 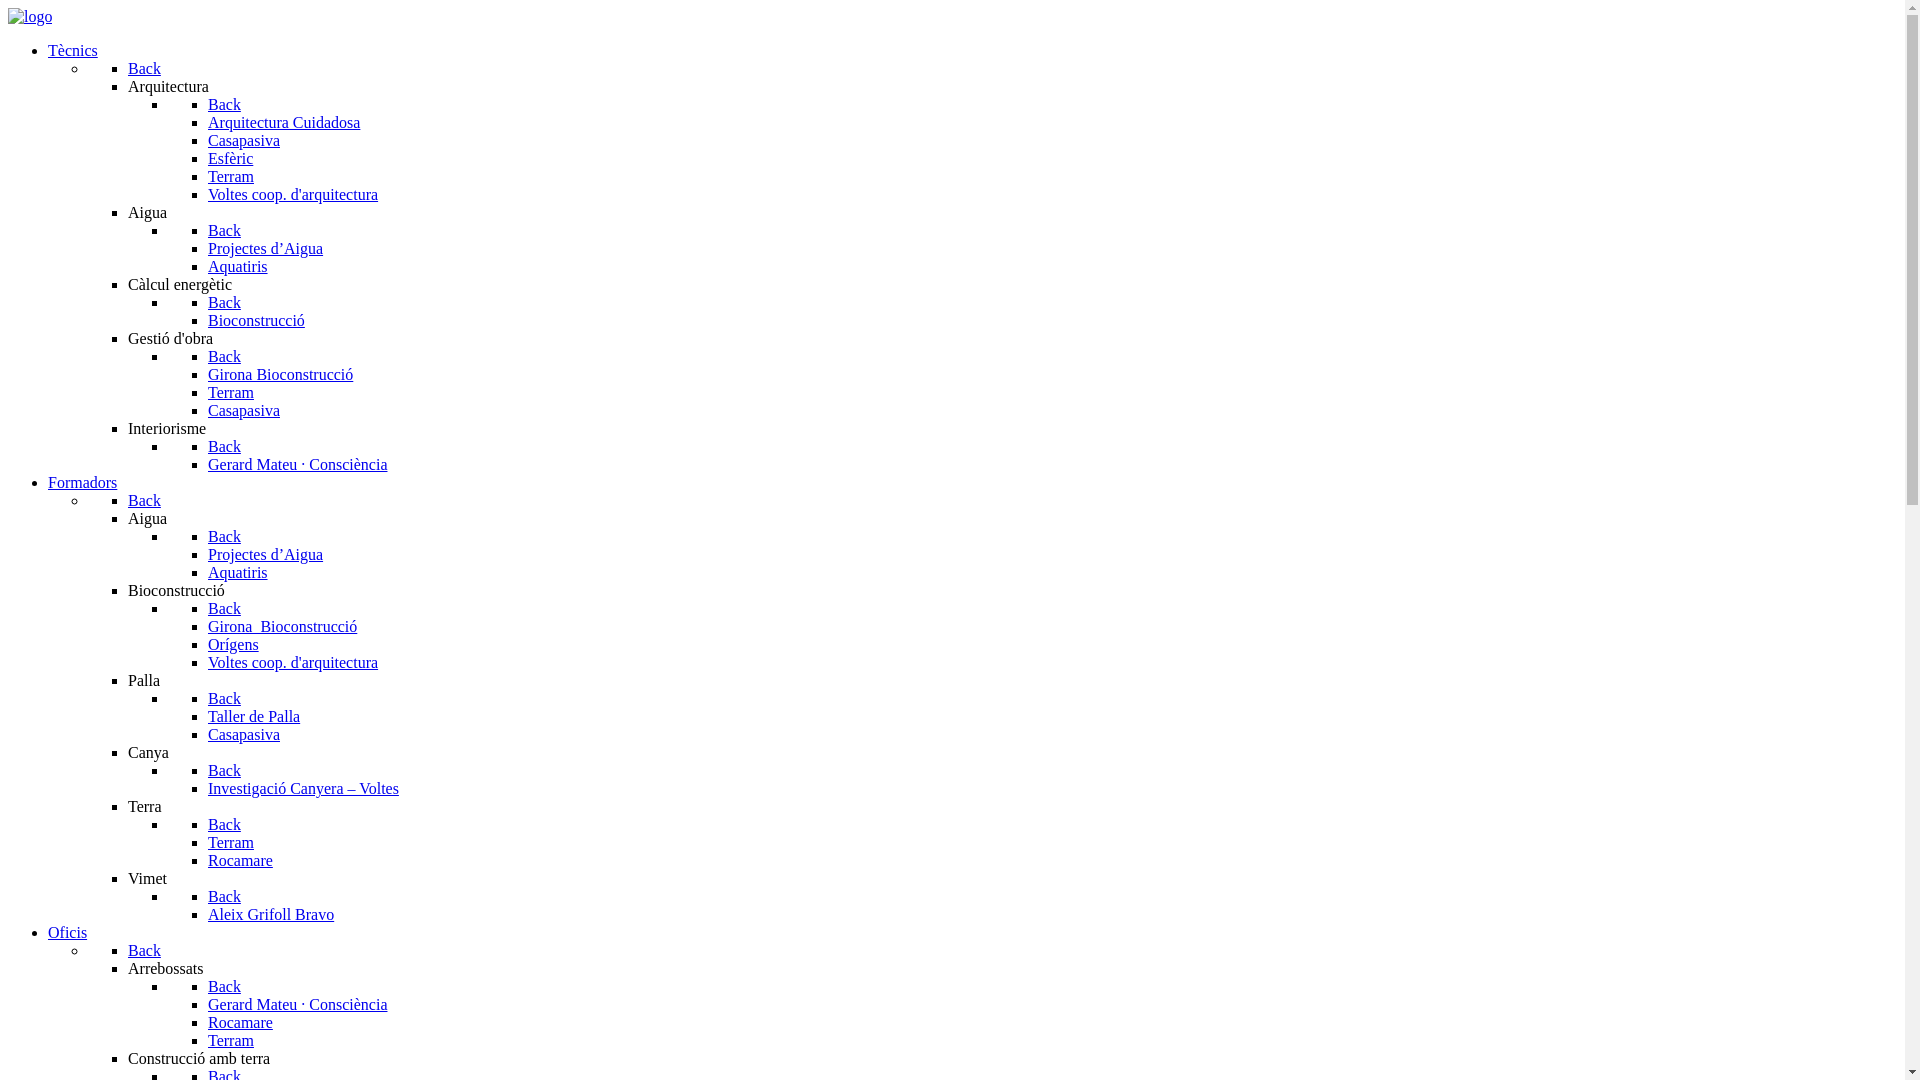 I want to click on Terram, so click(x=231, y=392).